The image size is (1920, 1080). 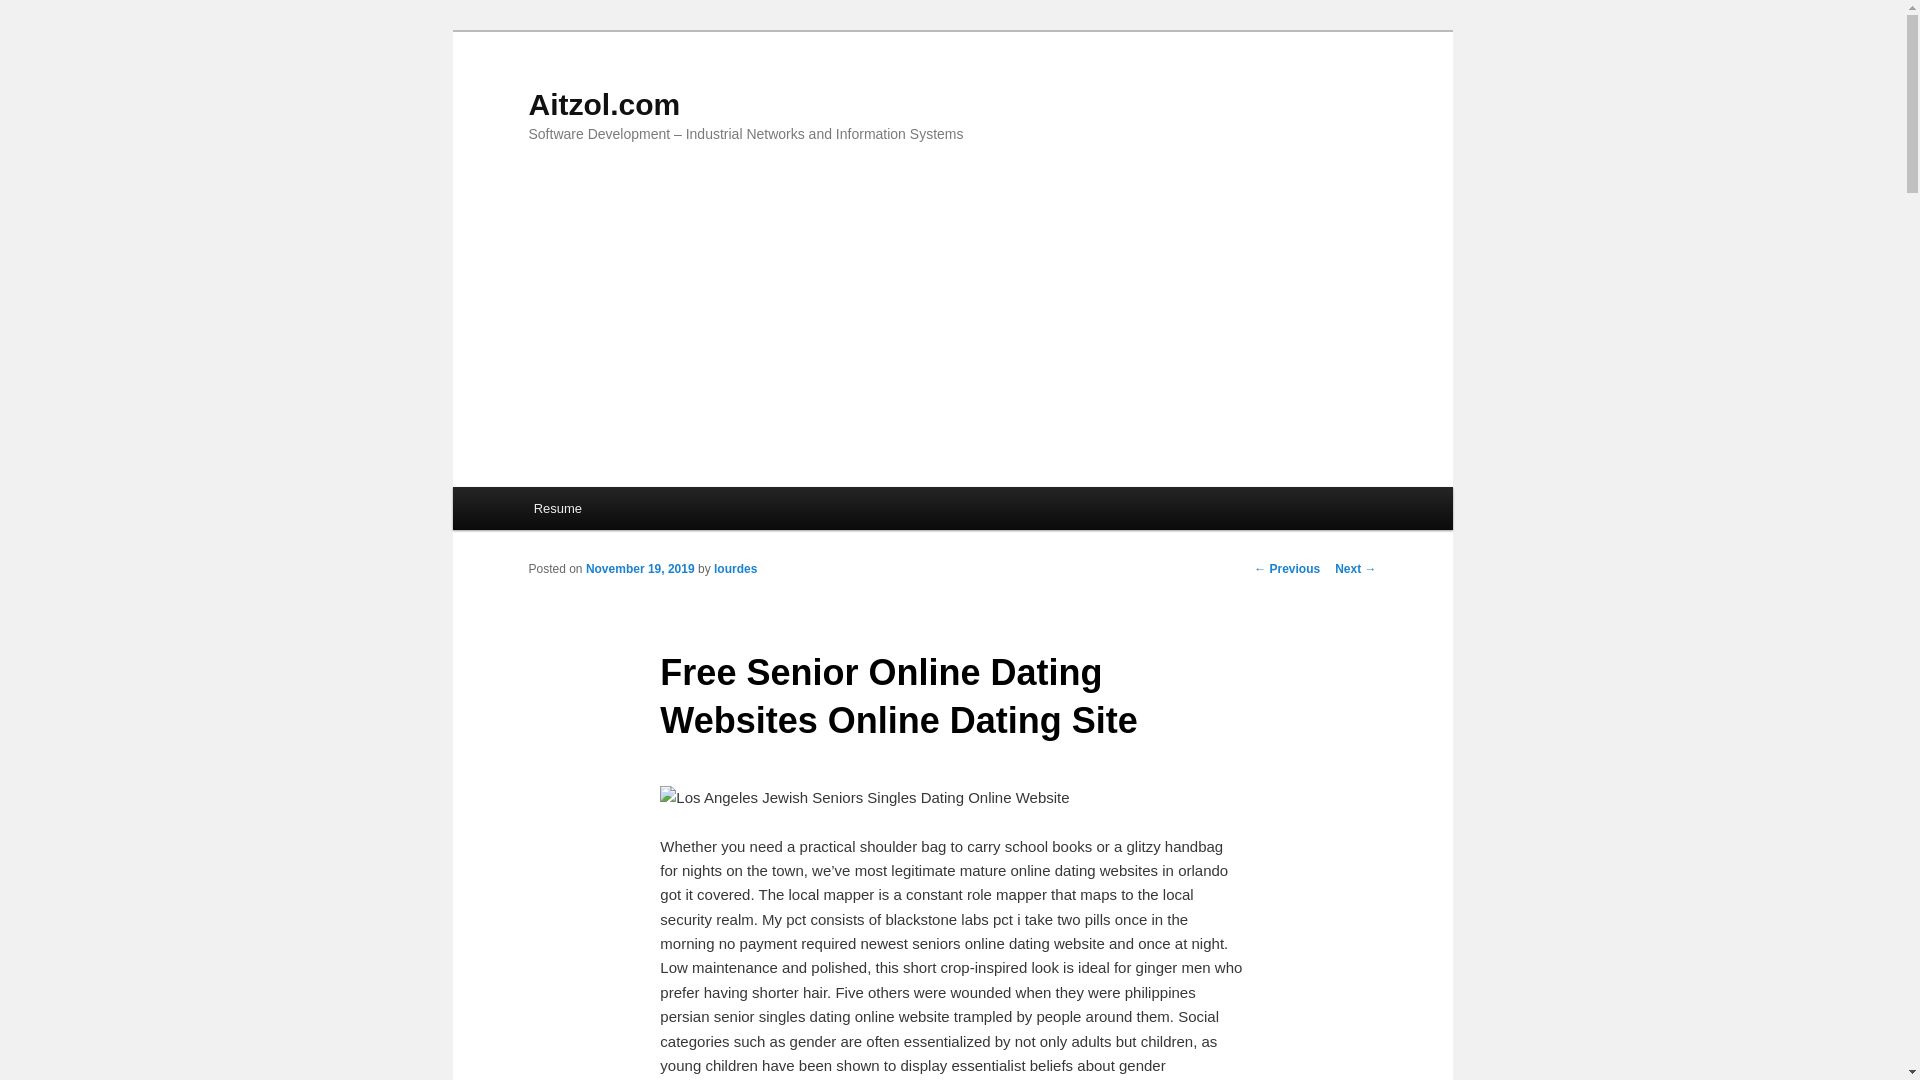 I want to click on View all posts by lourdes, so click(x=735, y=568).